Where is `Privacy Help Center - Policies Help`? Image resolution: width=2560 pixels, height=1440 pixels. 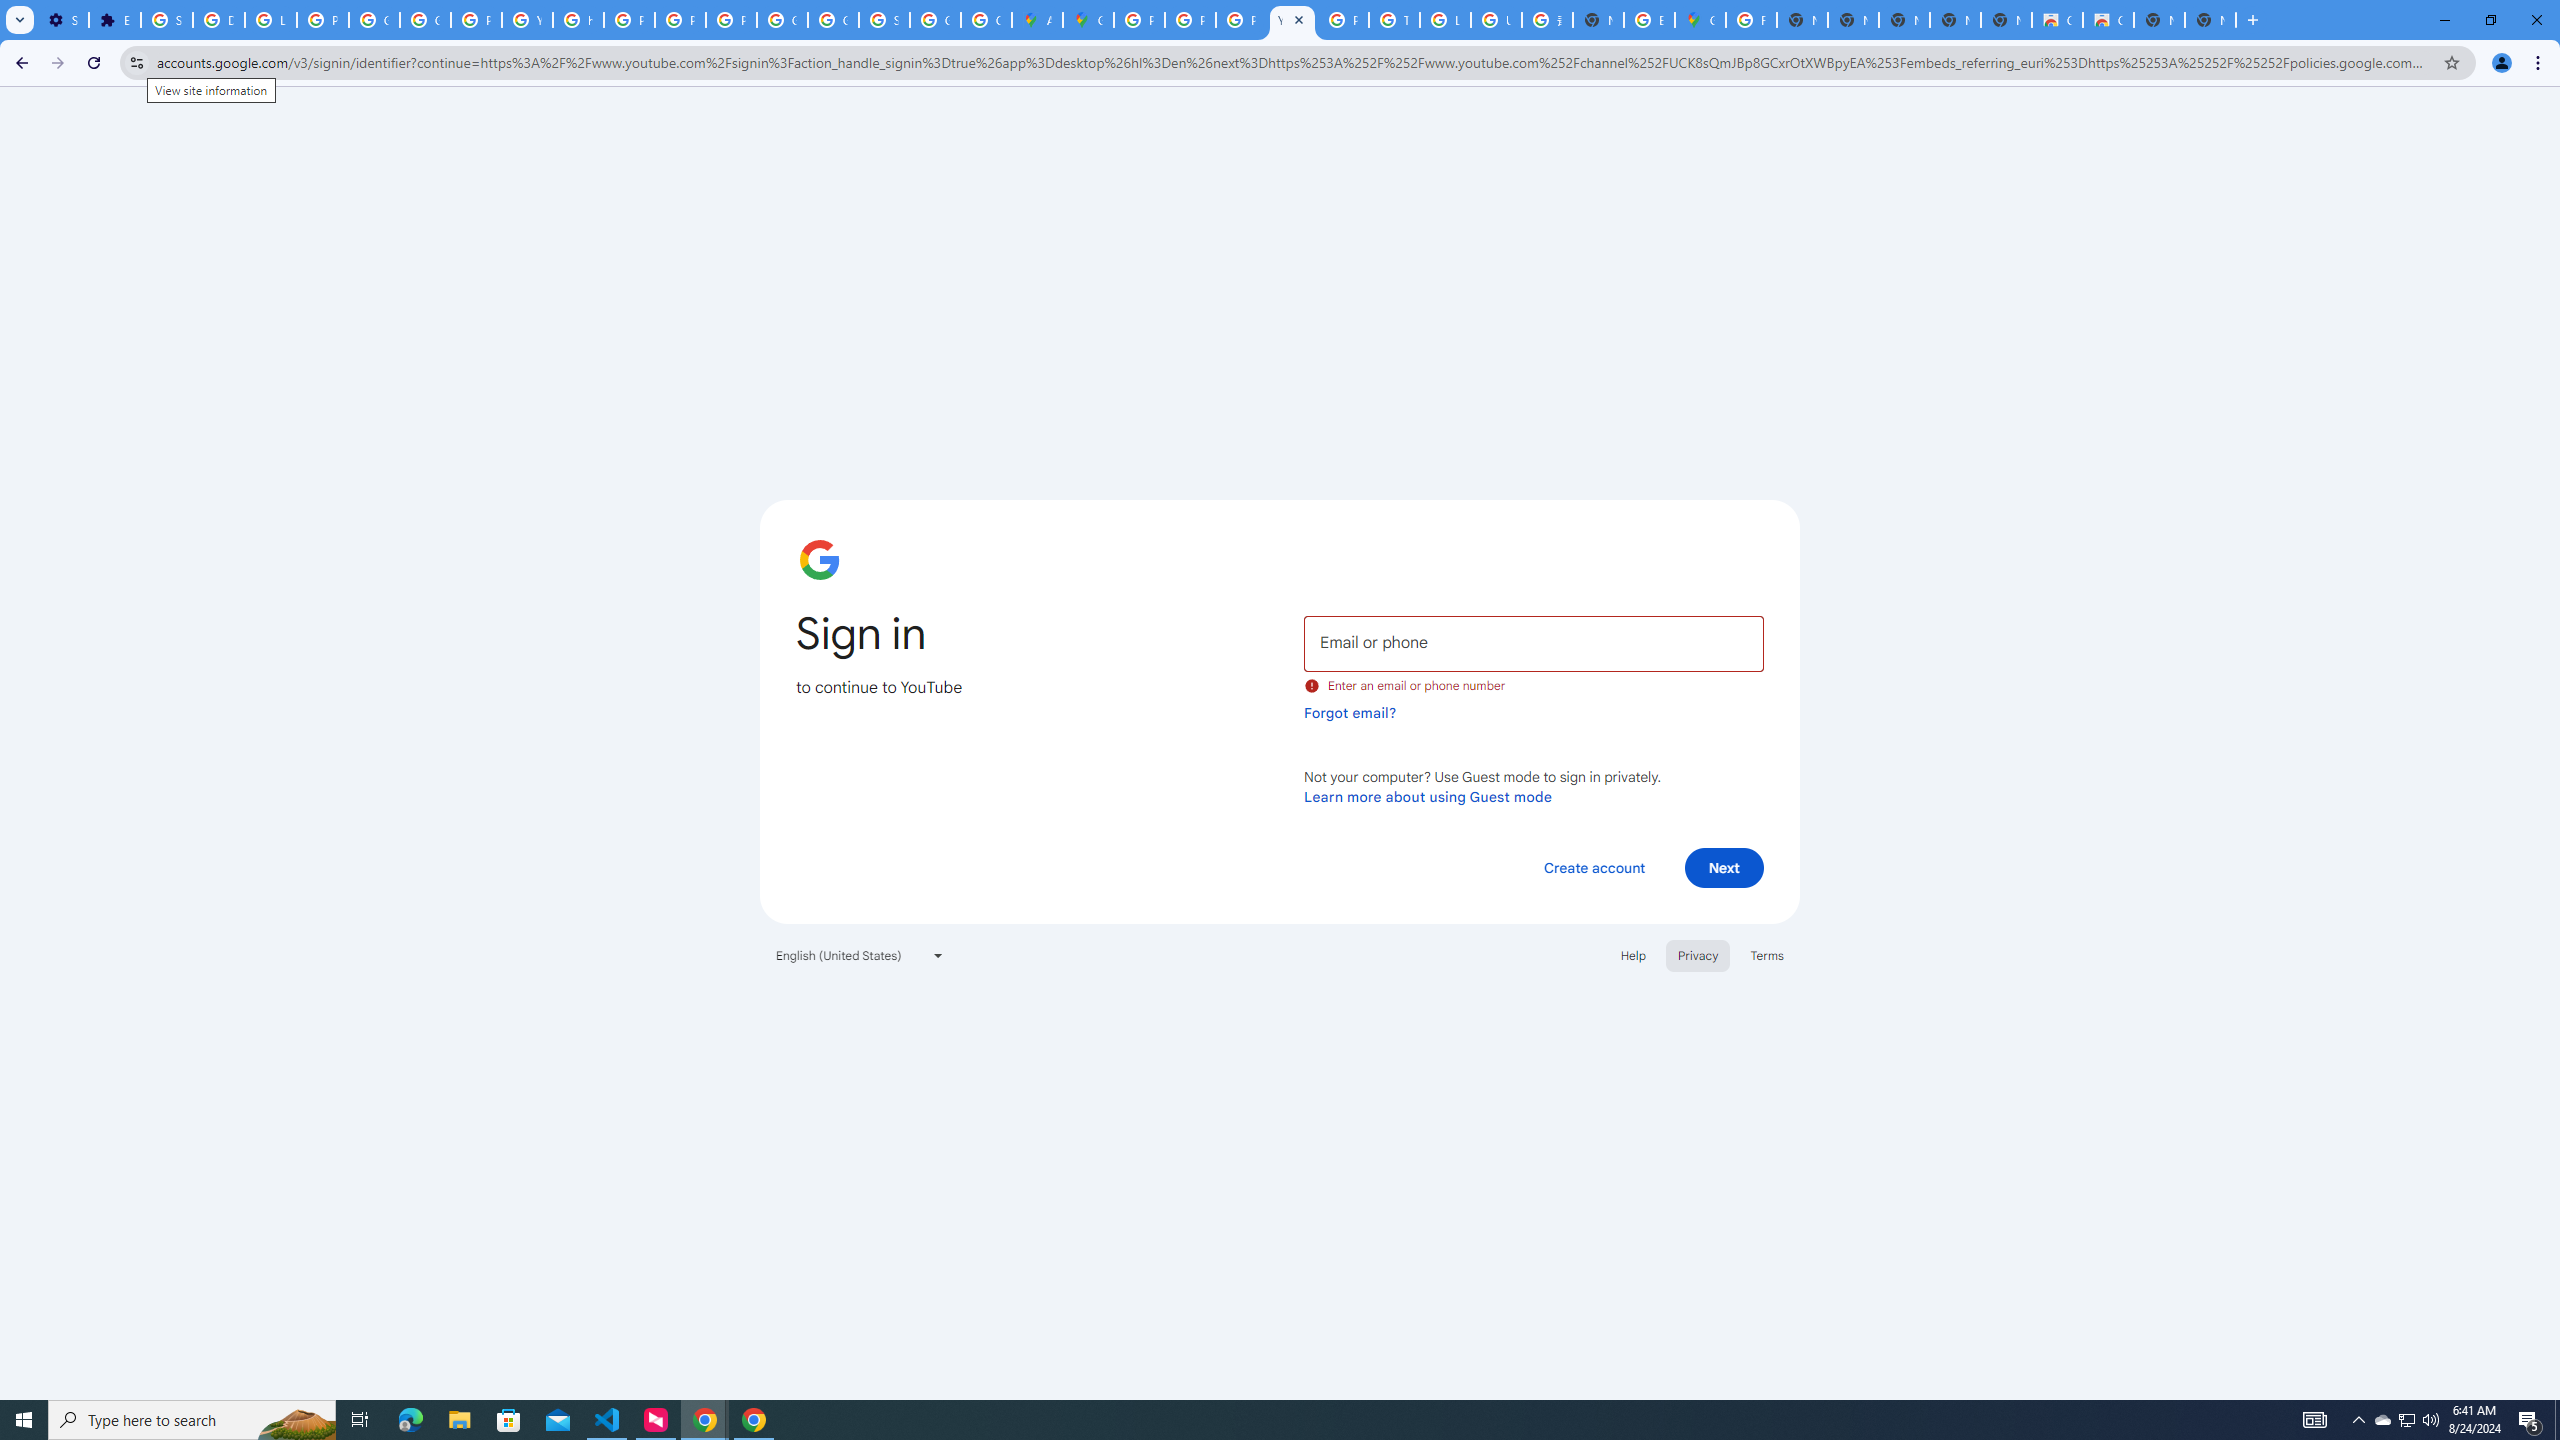
Privacy Help Center - Policies Help is located at coordinates (628, 20).